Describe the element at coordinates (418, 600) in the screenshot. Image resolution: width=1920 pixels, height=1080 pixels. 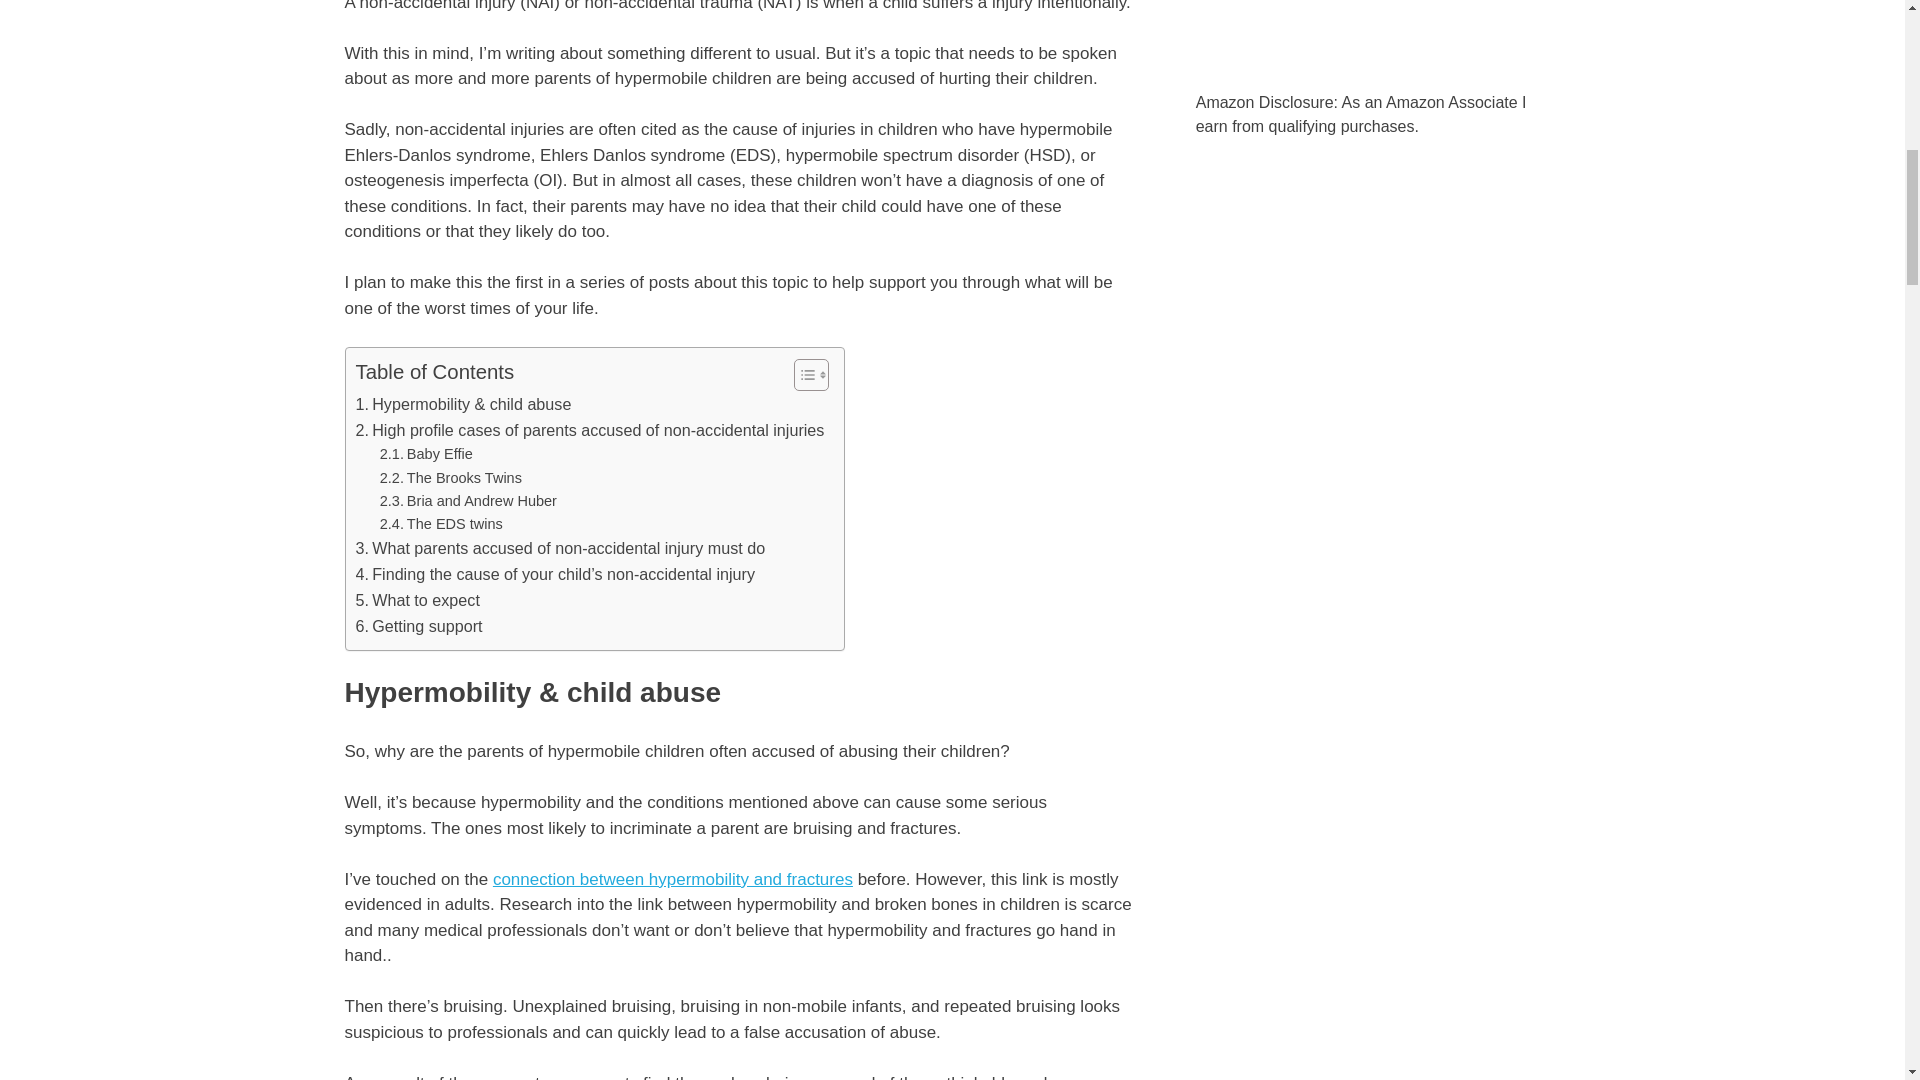
I see `What to expect` at that location.